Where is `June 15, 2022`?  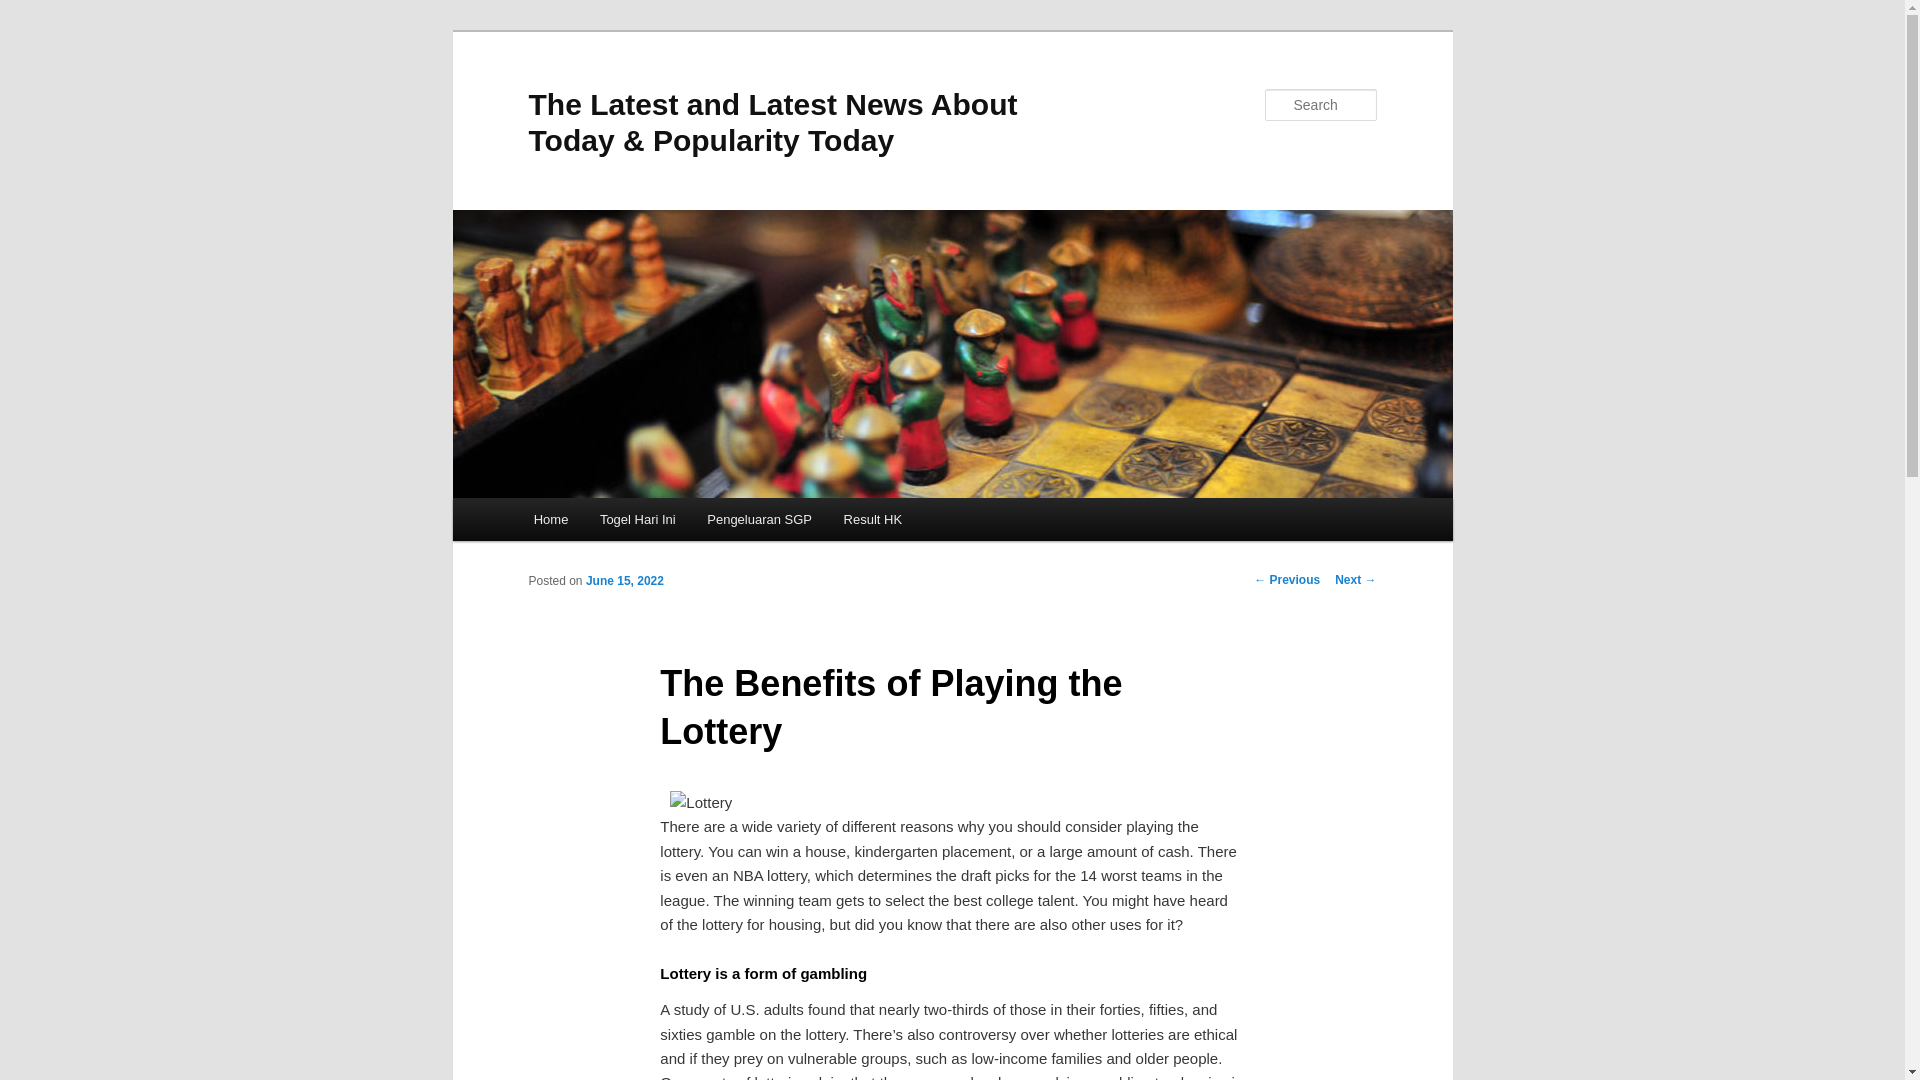 June 15, 2022 is located at coordinates (624, 580).